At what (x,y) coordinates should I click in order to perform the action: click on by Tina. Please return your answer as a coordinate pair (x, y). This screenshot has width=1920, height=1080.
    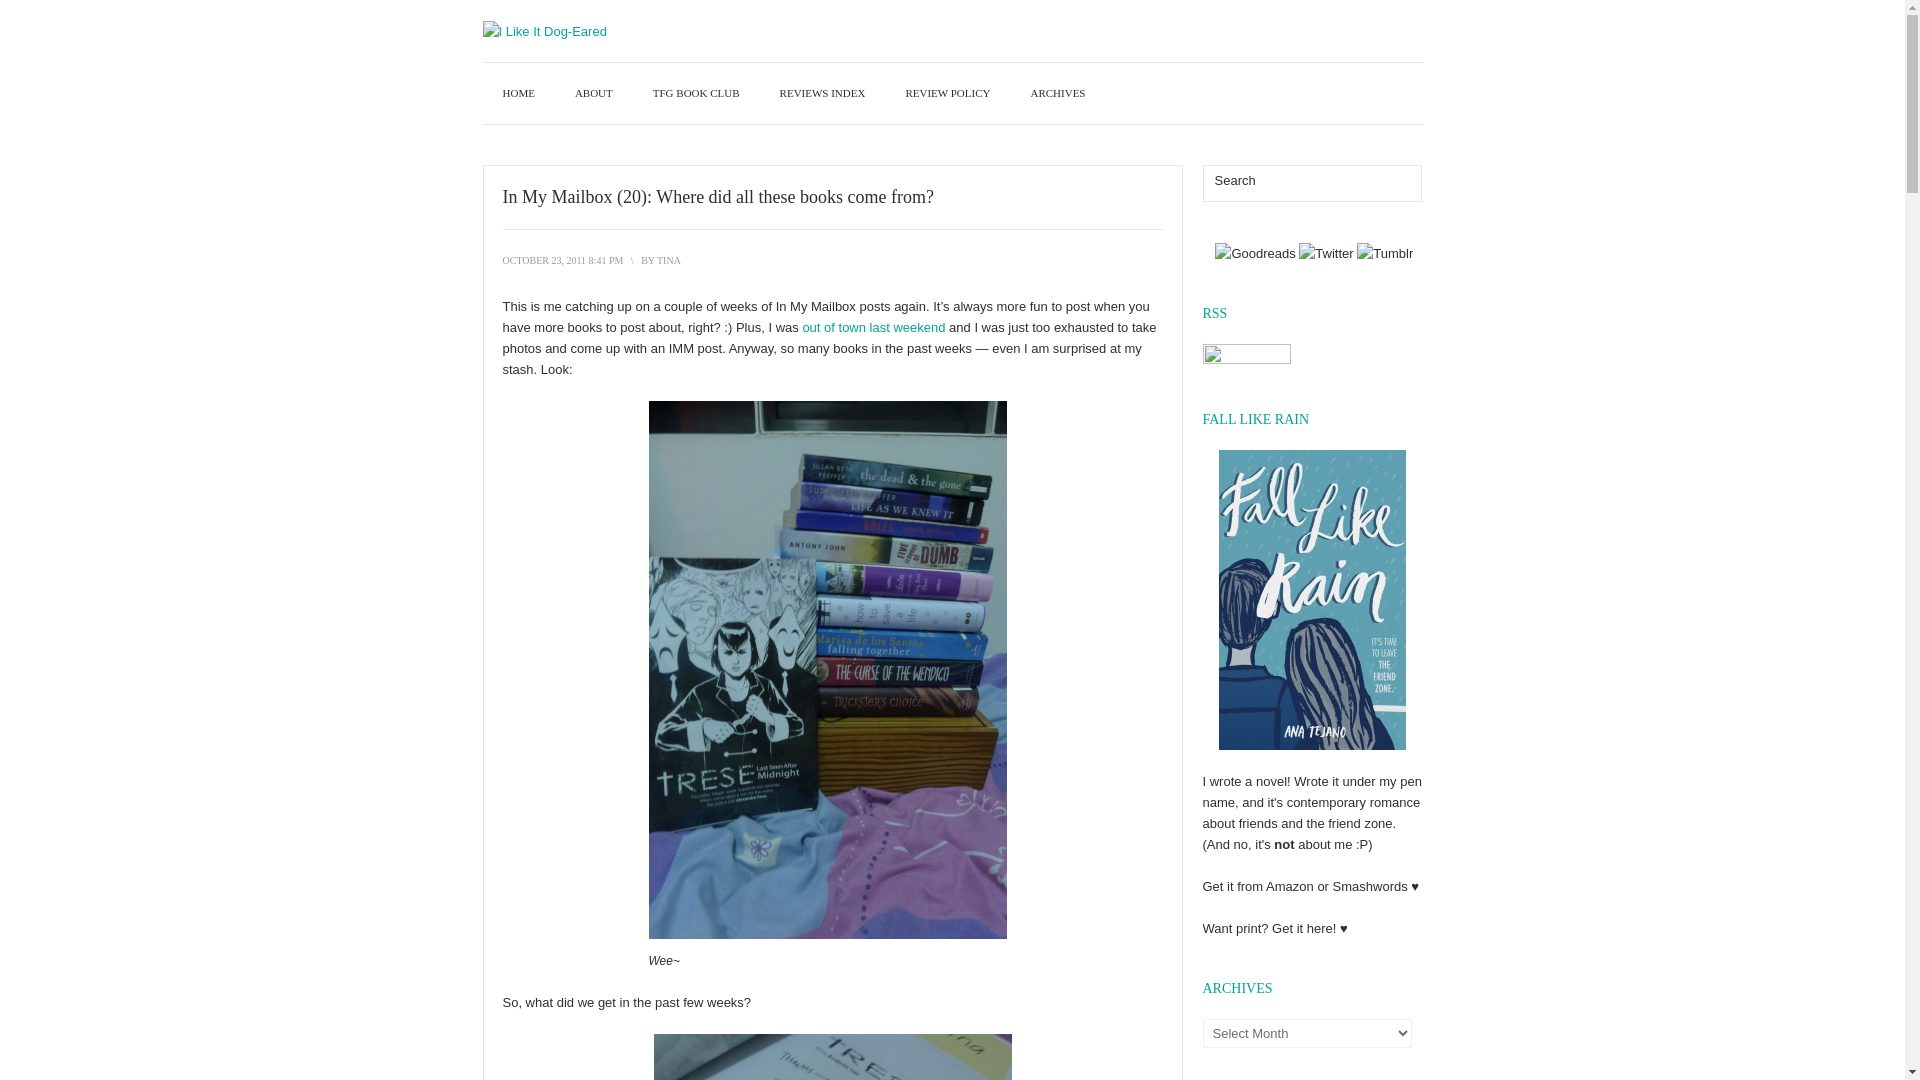
    Looking at the image, I should click on (668, 260).